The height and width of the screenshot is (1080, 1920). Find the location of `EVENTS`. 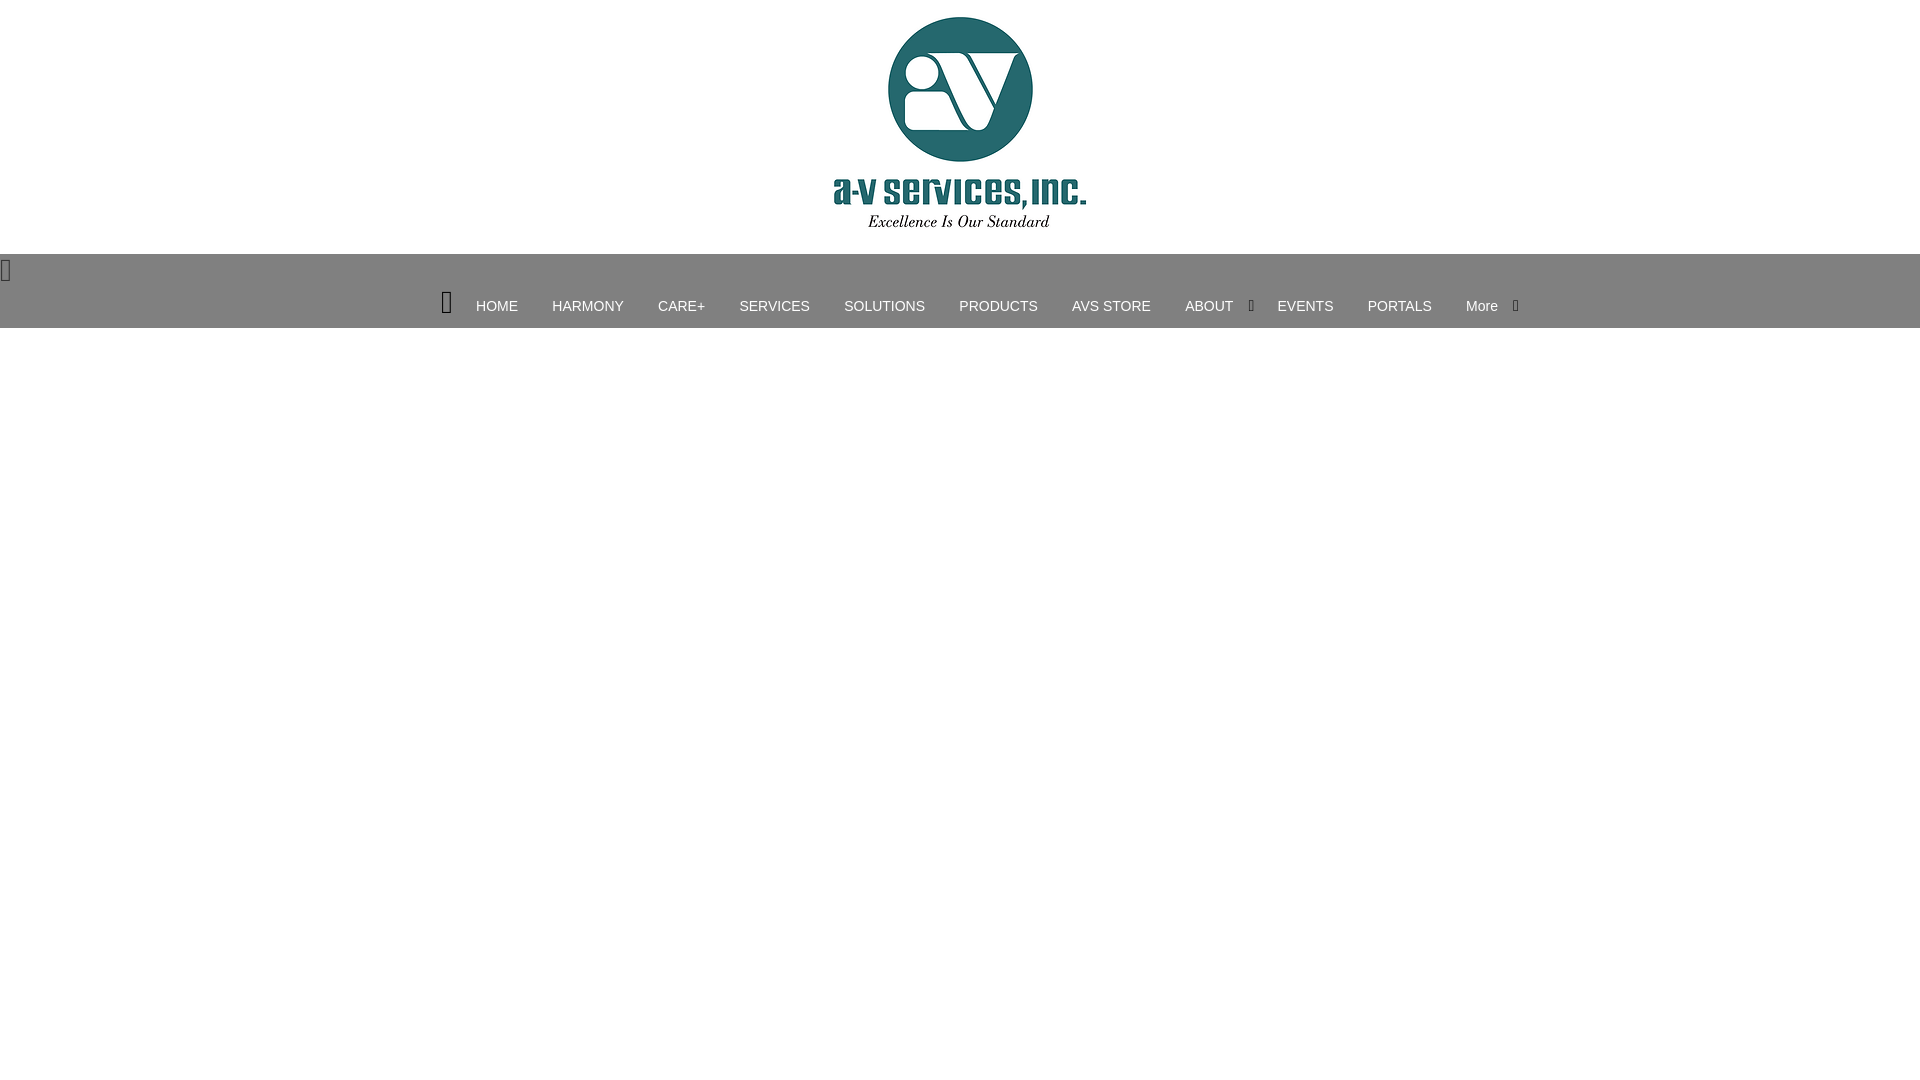

EVENTS is located at coordinates (1304, 307).